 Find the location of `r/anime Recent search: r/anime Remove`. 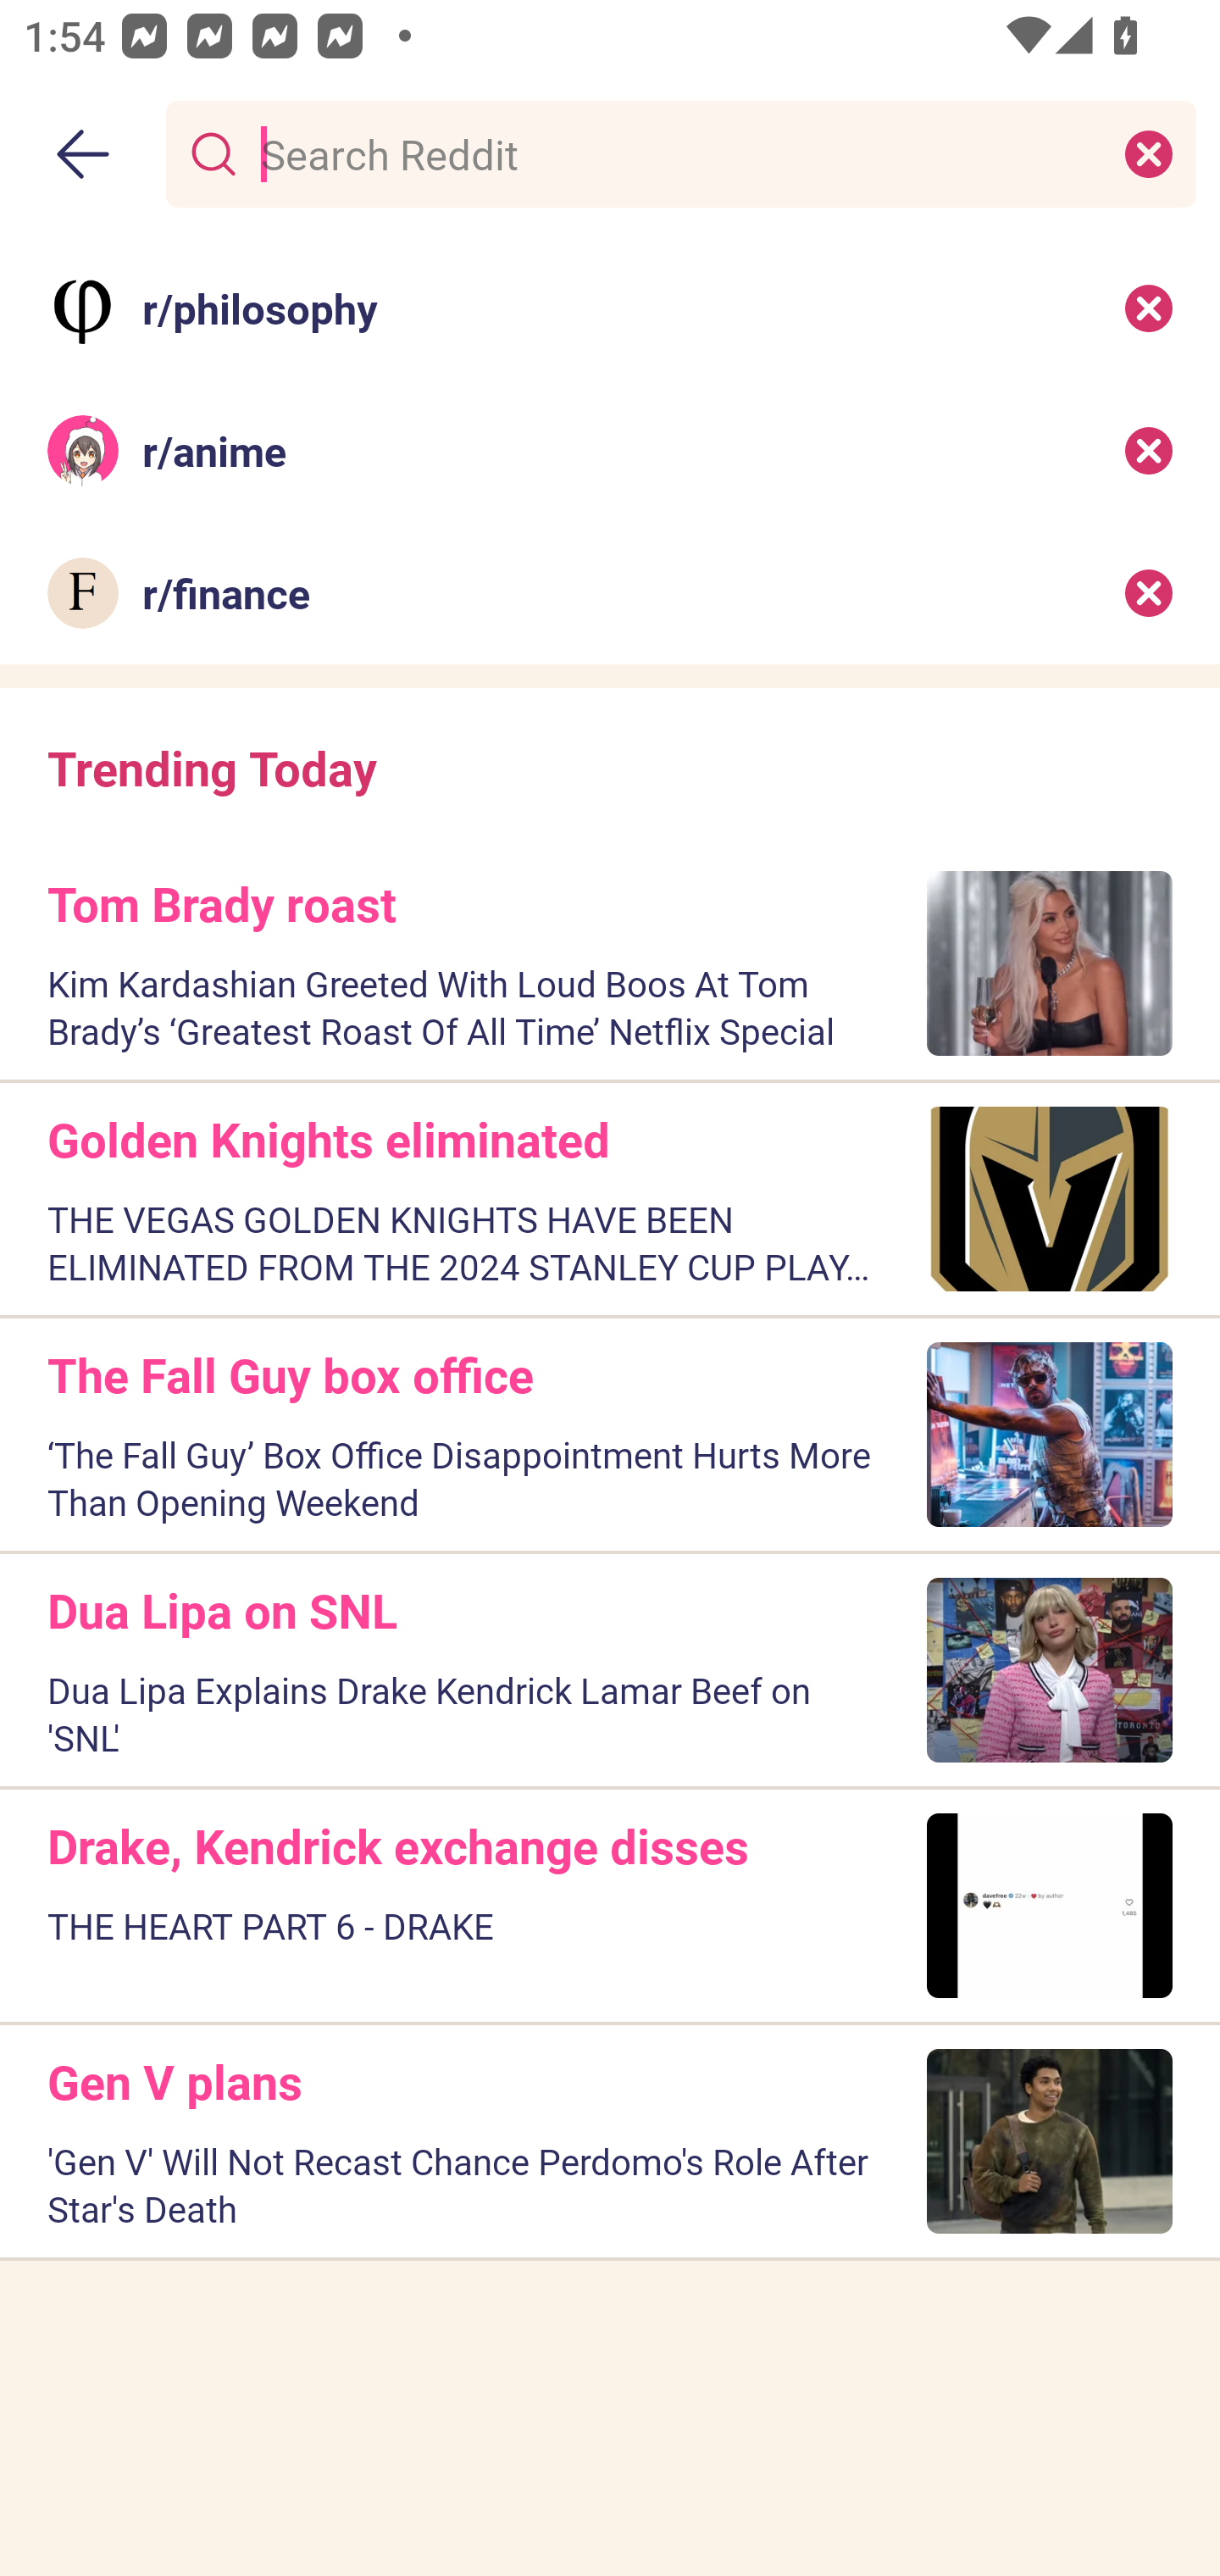

r/anime Recent search: r/anime Remove is located at coordinates (610, 451).